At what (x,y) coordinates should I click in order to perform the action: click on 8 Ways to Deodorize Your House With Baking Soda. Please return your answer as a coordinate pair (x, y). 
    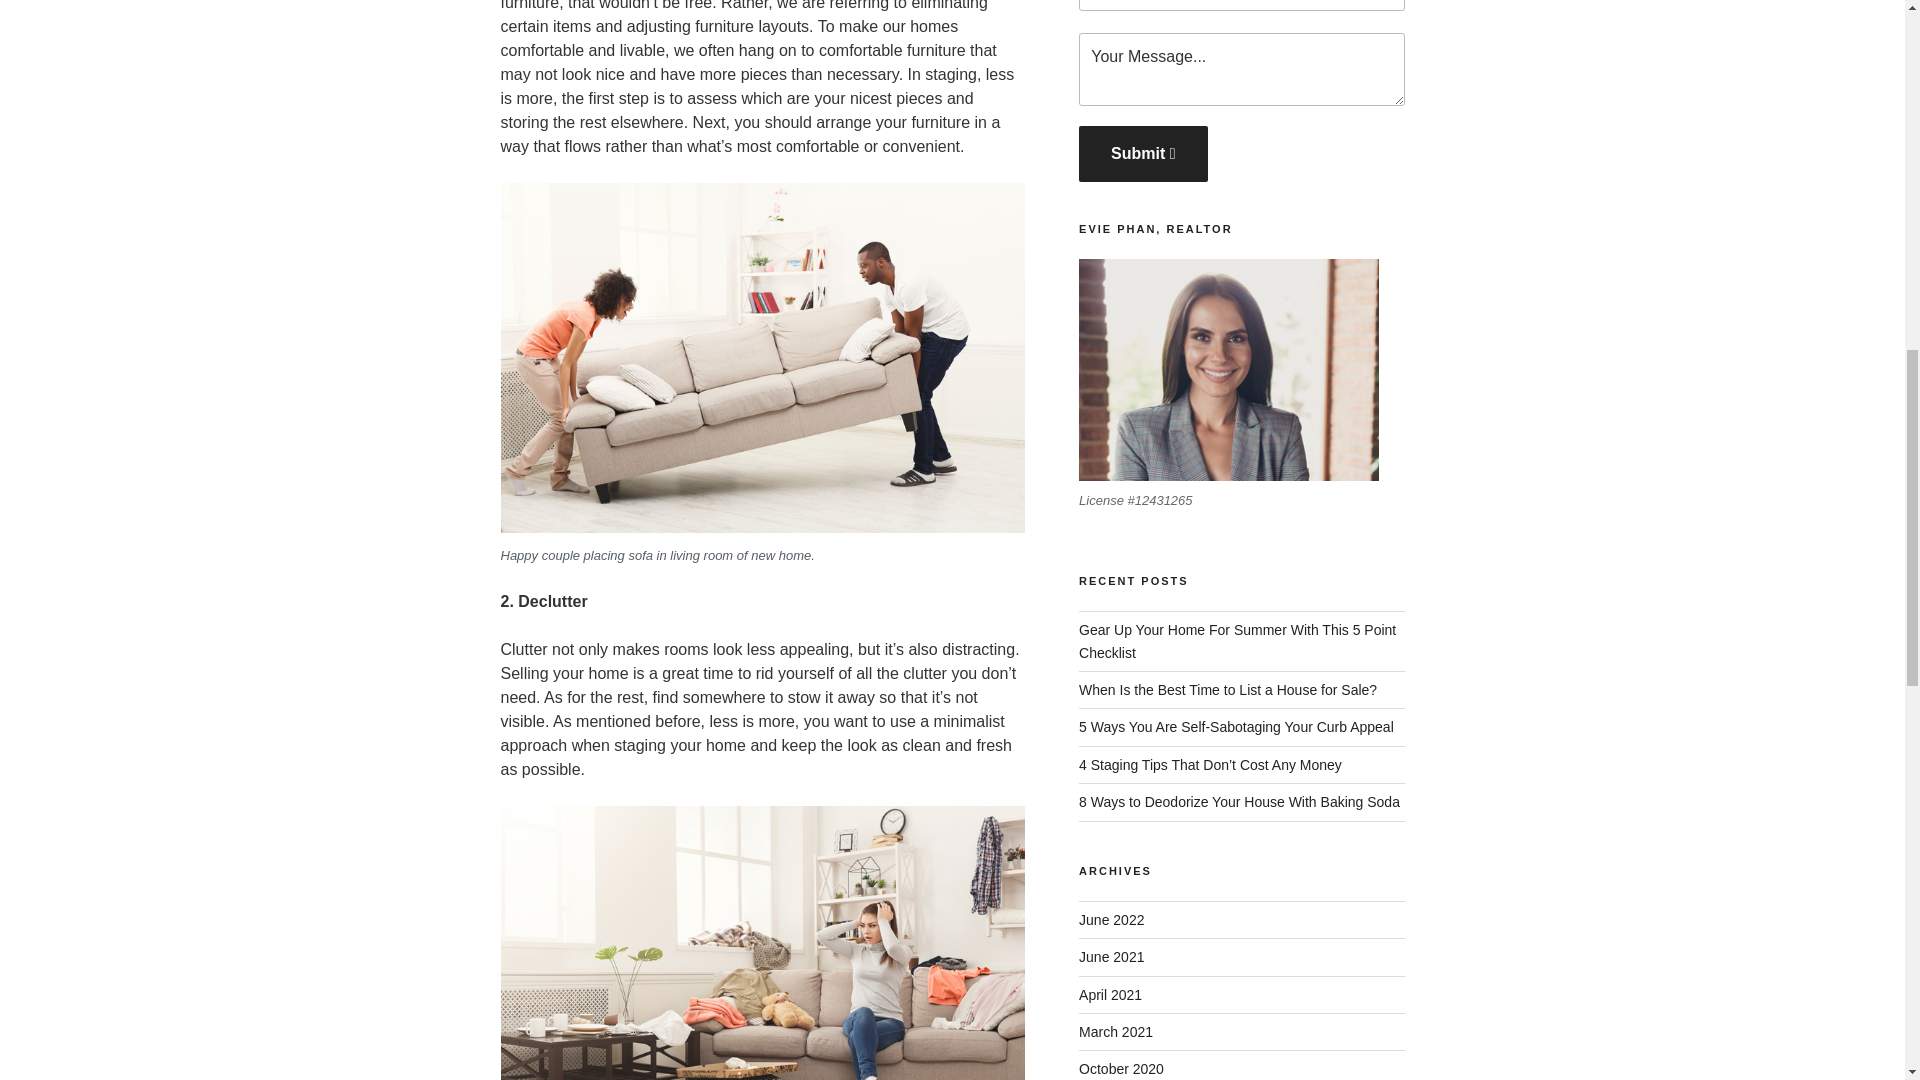
    Looking at the image, I should click on (1239, 802).